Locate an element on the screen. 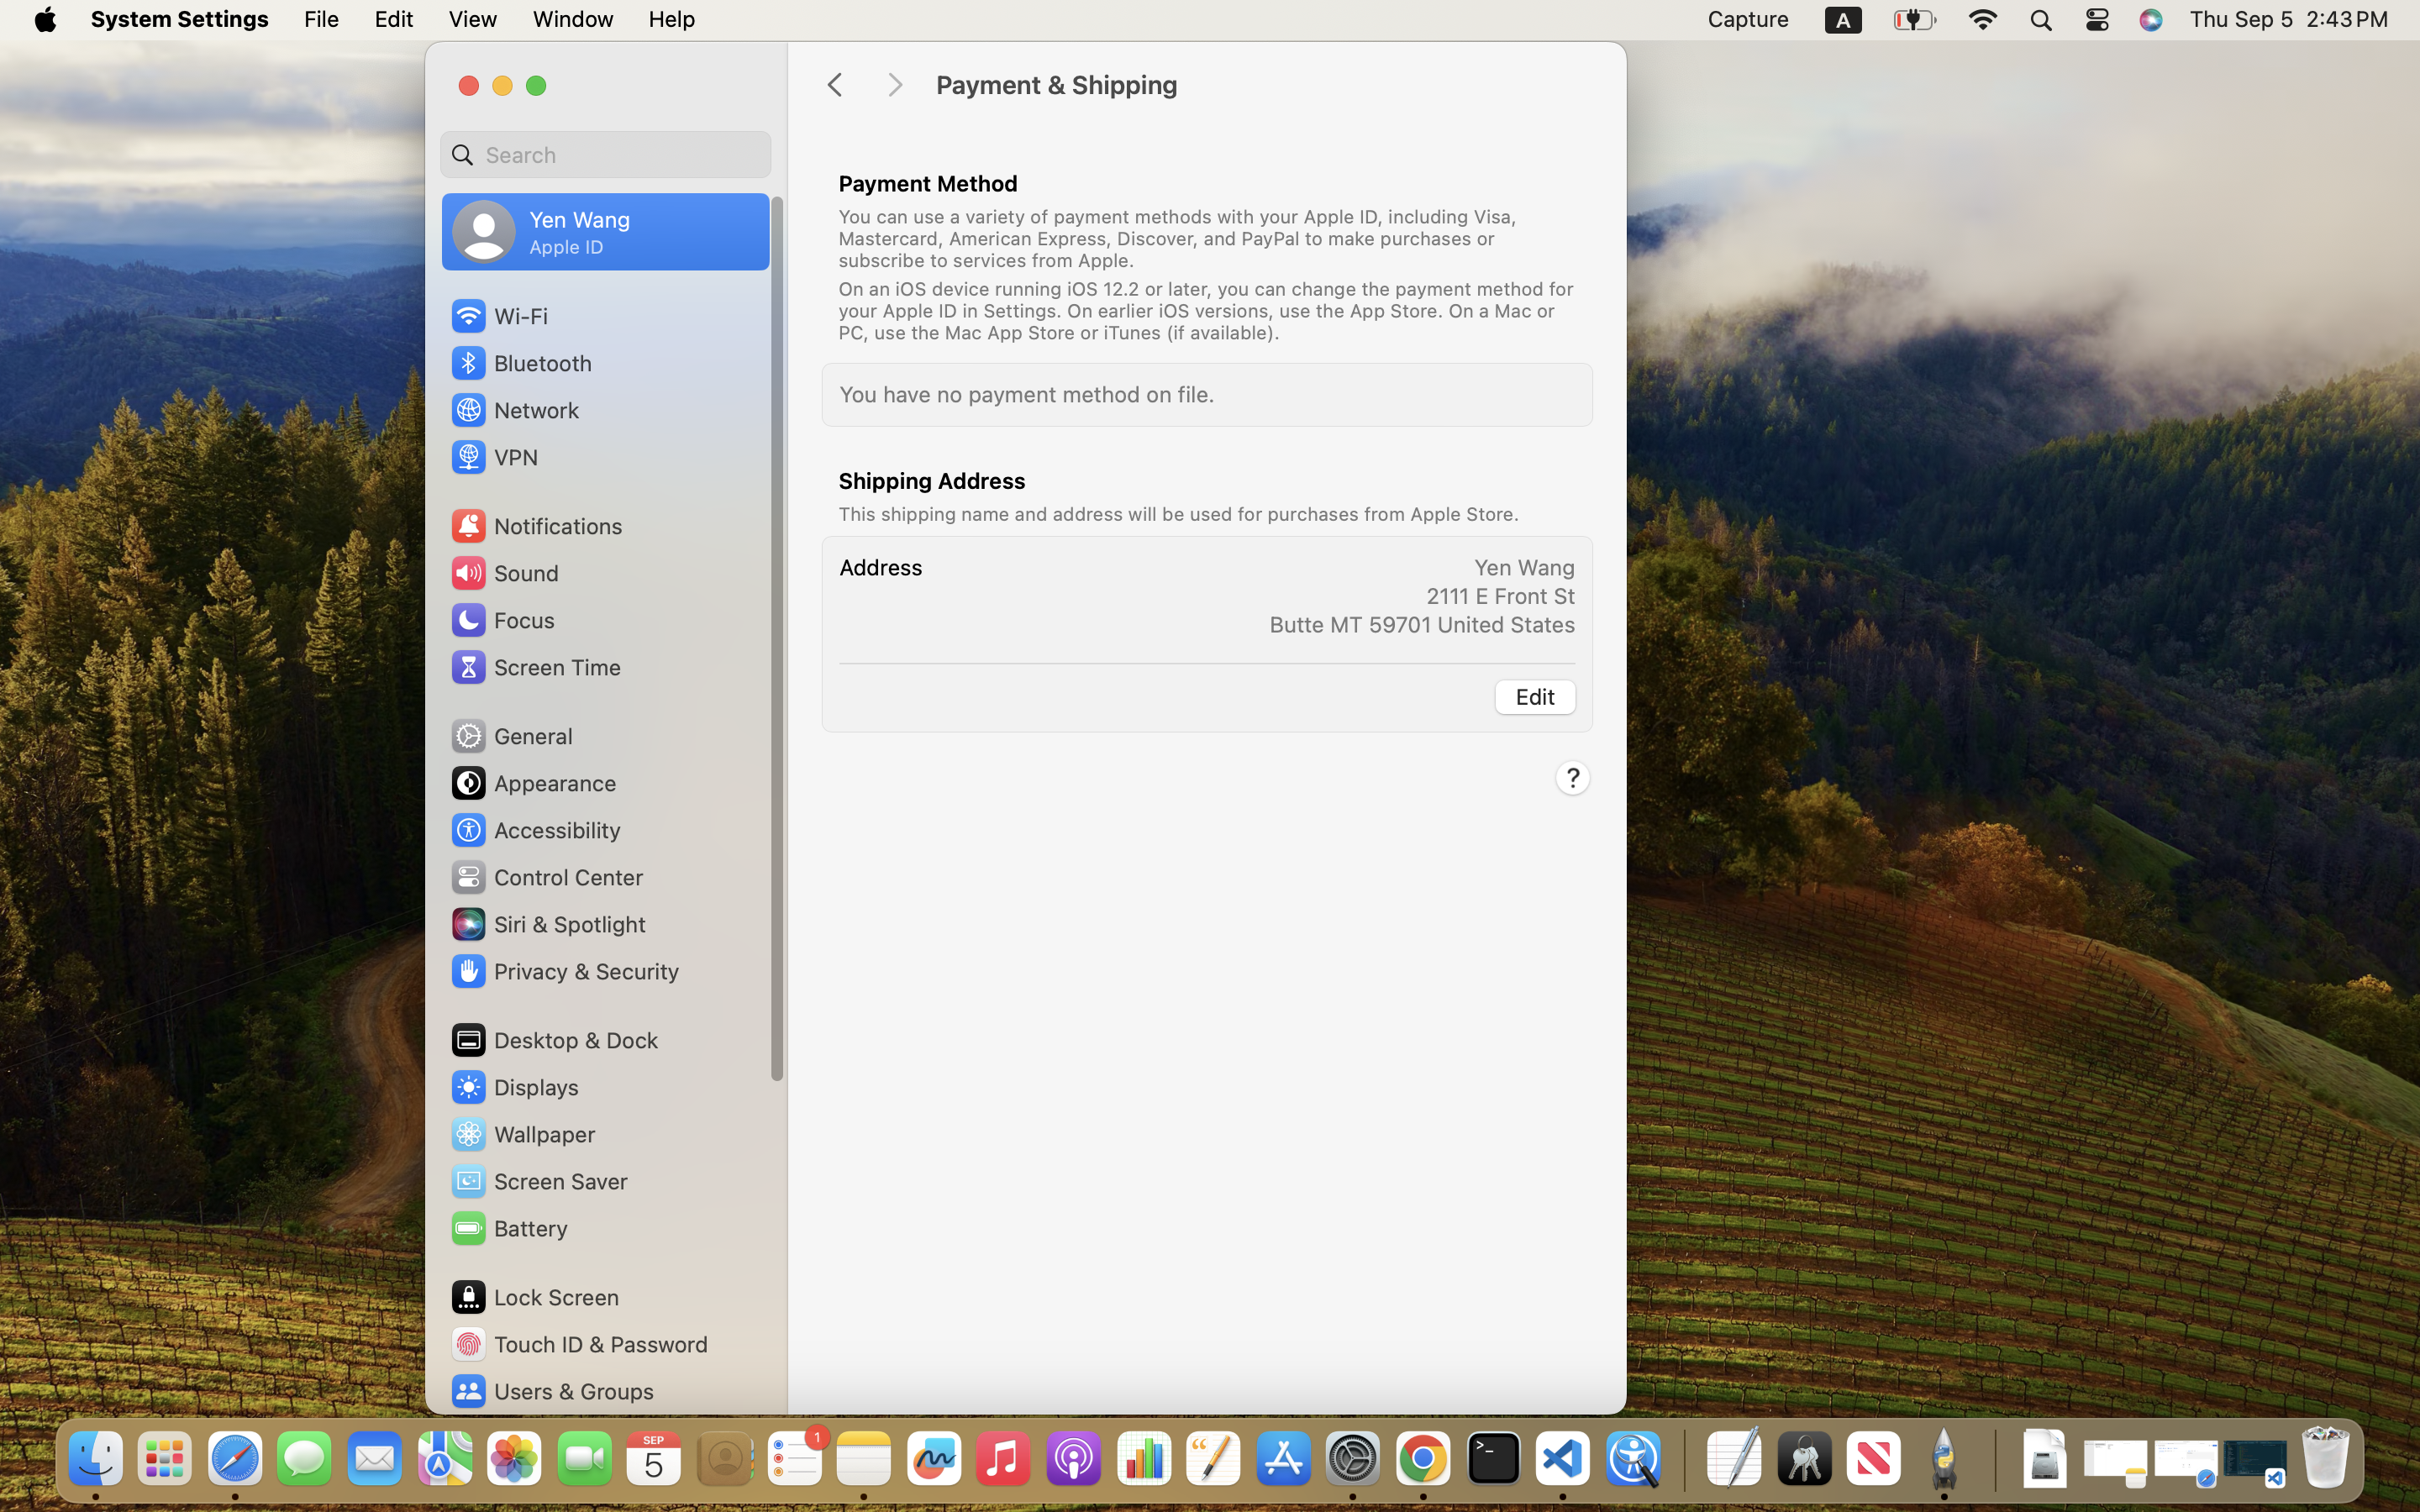  Appearance is located at coordinates (533, 783).